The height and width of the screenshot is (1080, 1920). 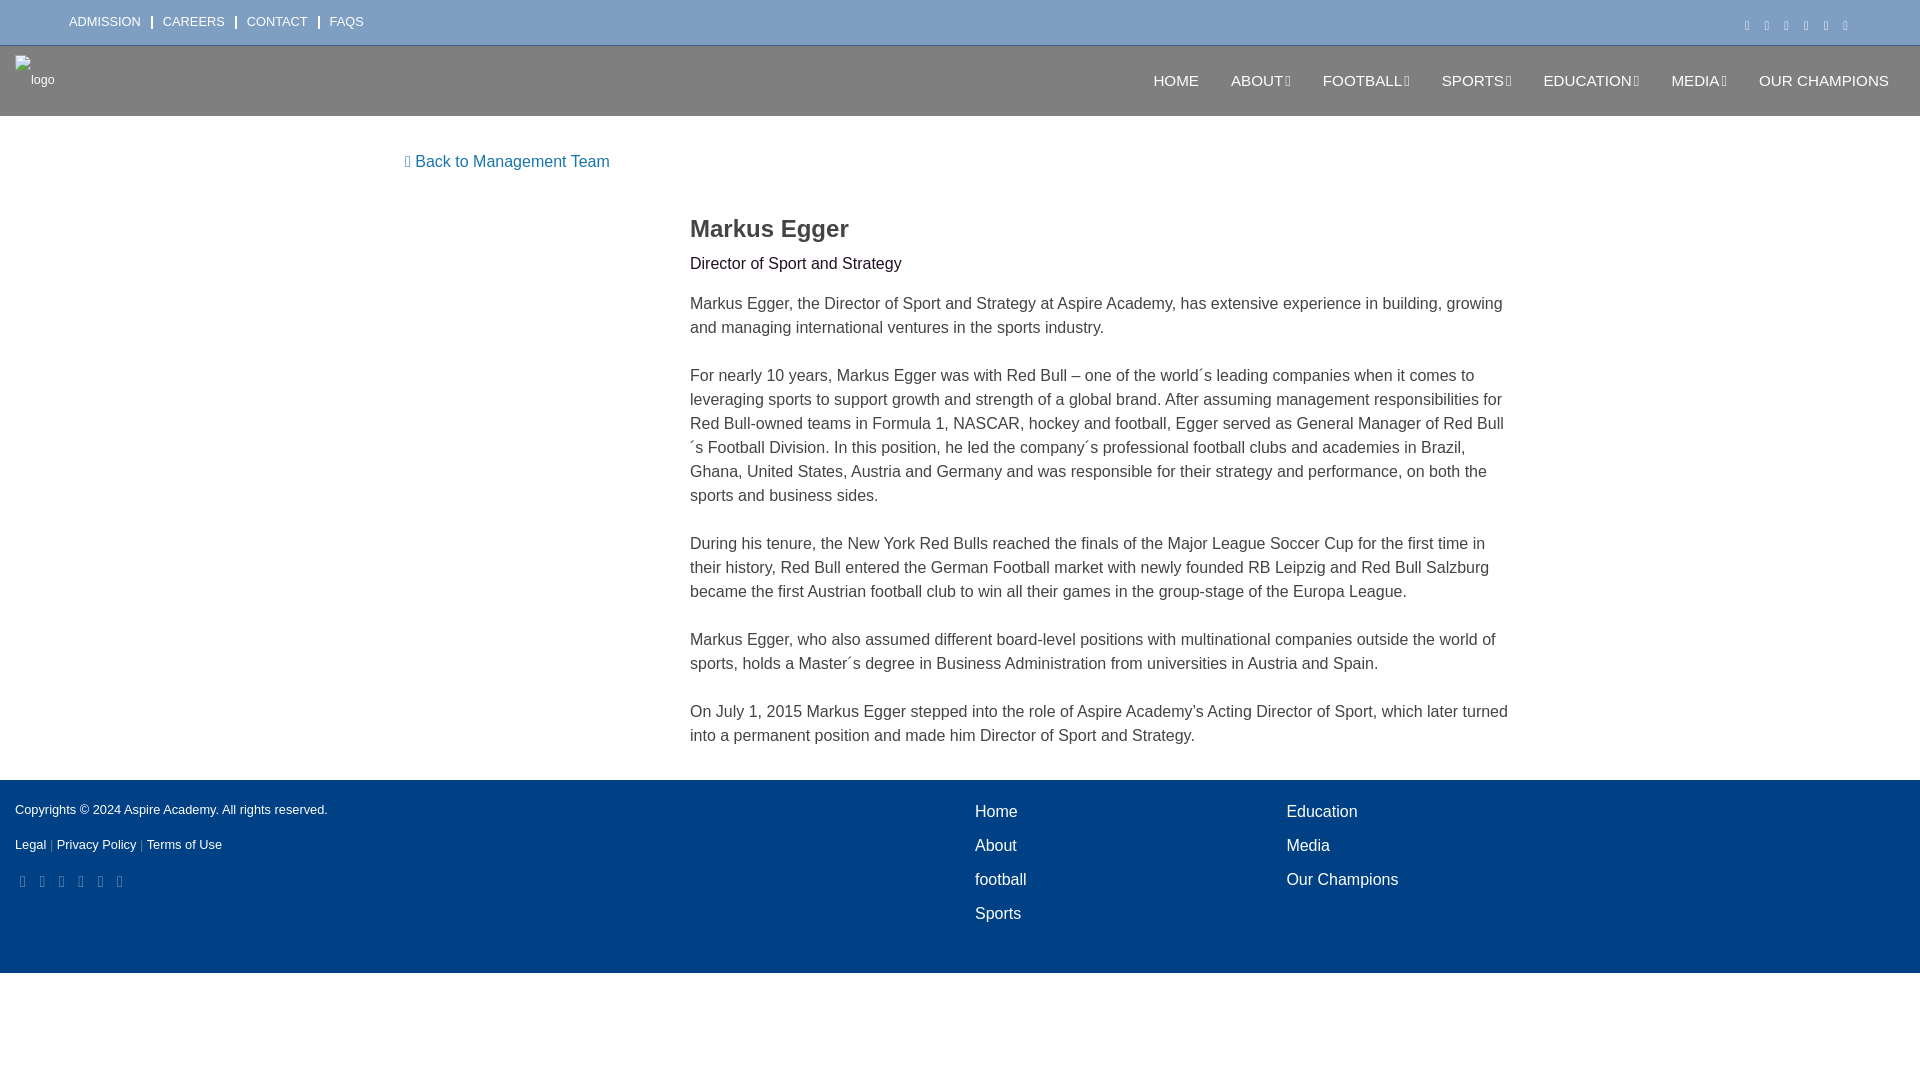 I want to click on CONTACT, so click(x=284, y=22).